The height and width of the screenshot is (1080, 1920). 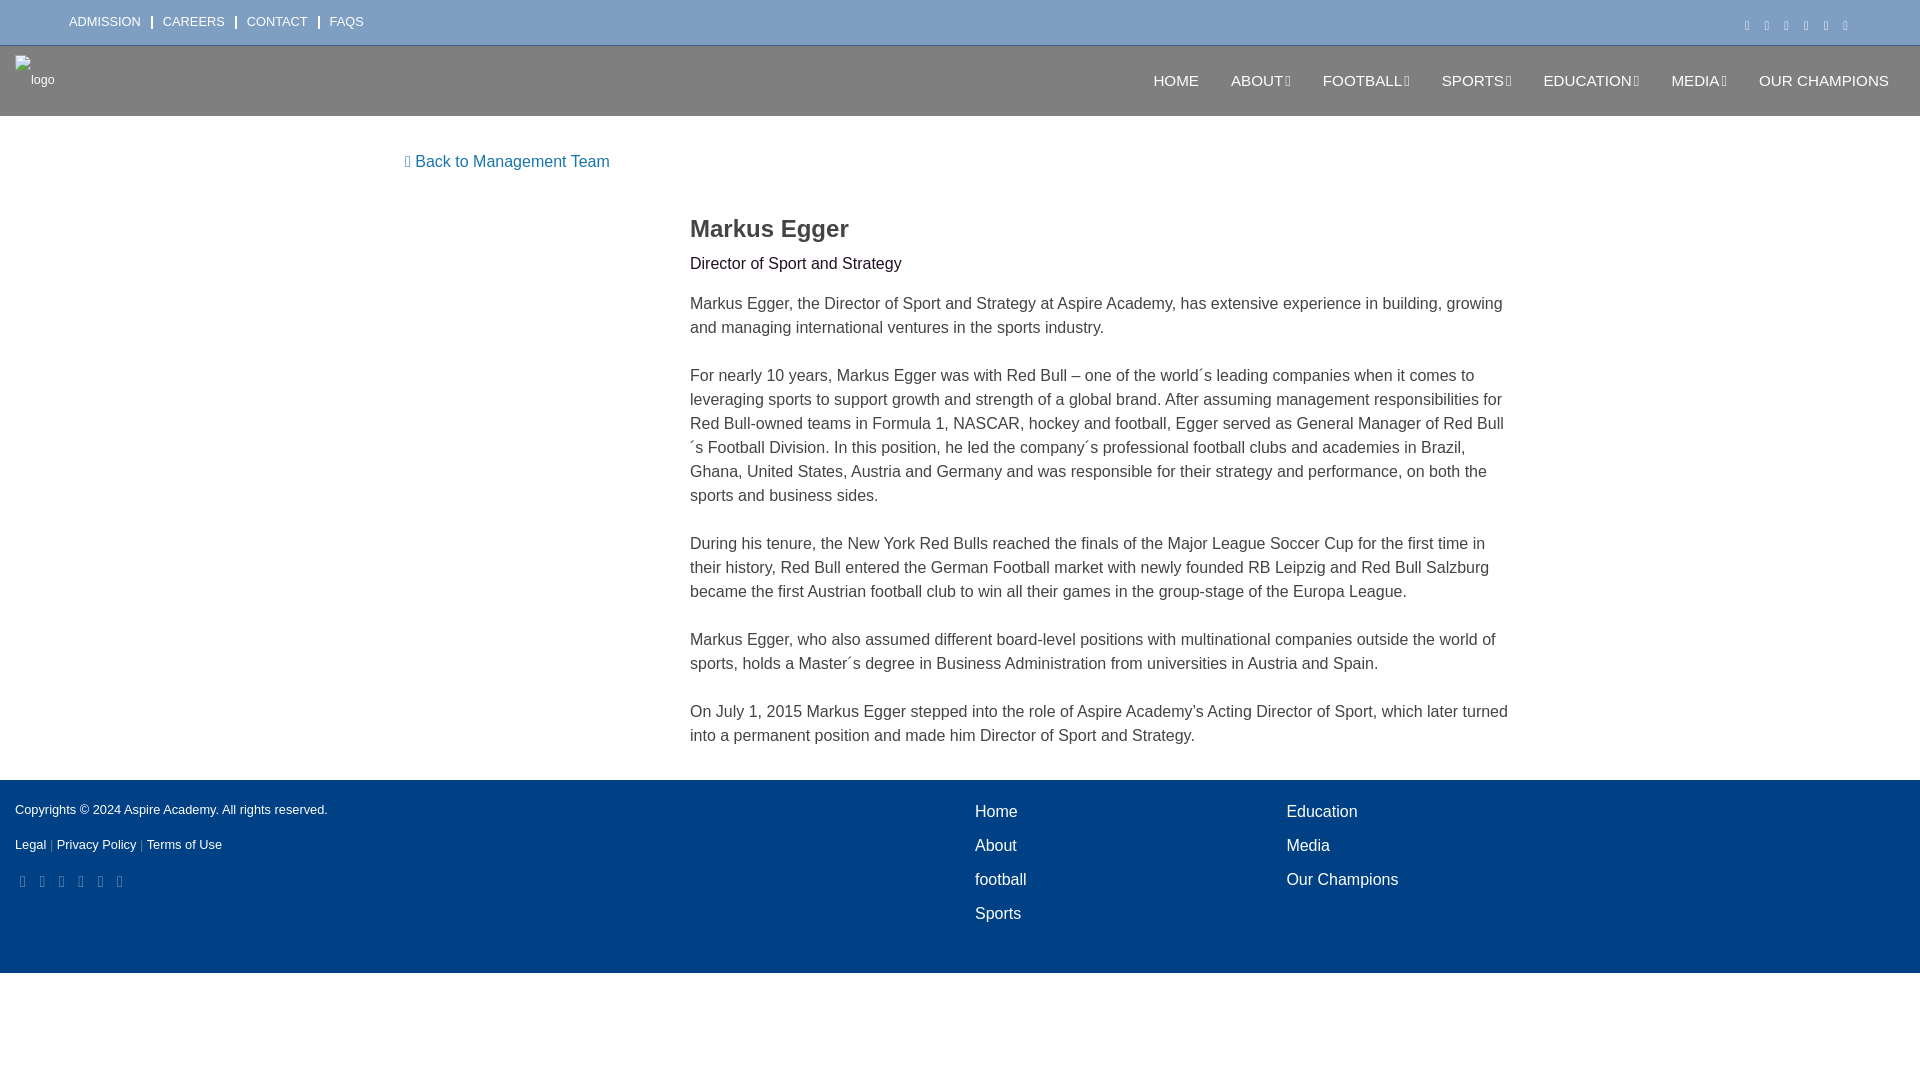 I want to click on CONTACT, so click(x=284, y=22).